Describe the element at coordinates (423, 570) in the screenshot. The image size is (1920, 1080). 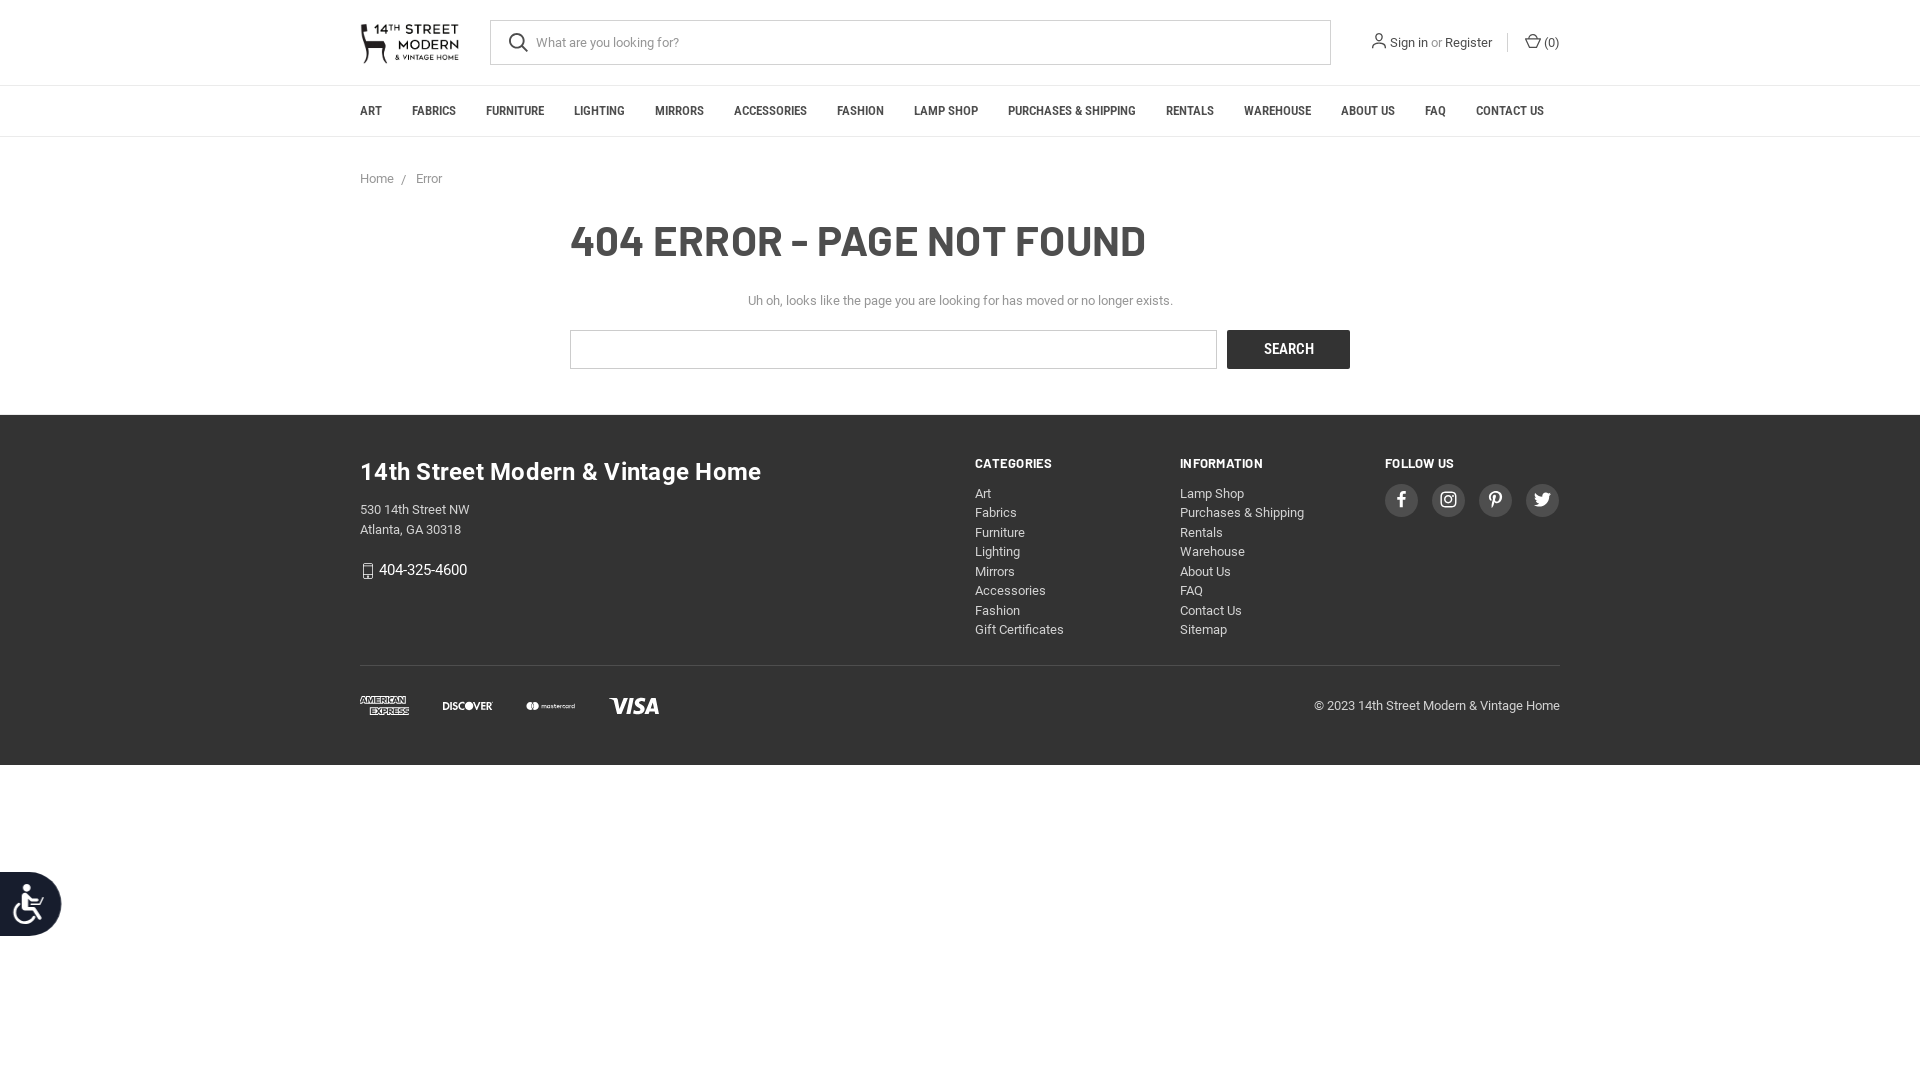
I see `404-325-4600` at that location.